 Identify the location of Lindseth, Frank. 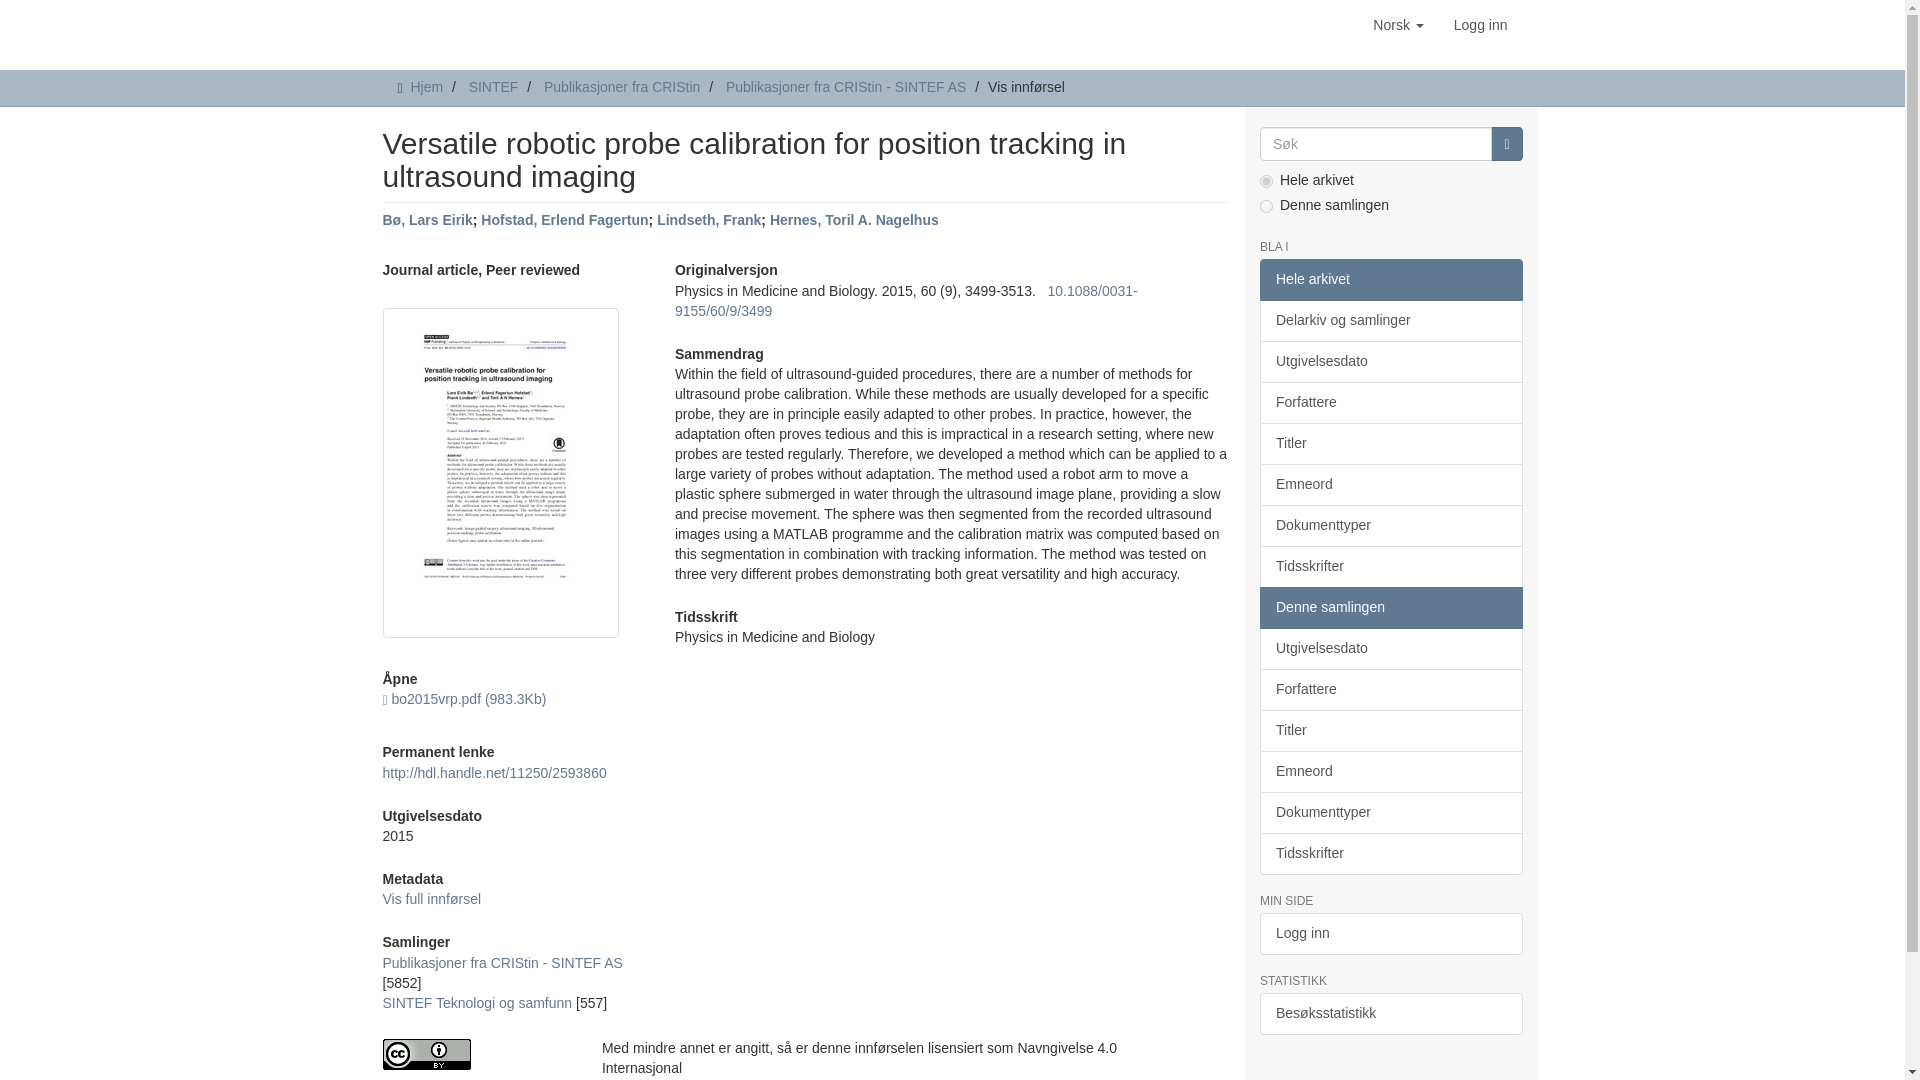
(708, 219).